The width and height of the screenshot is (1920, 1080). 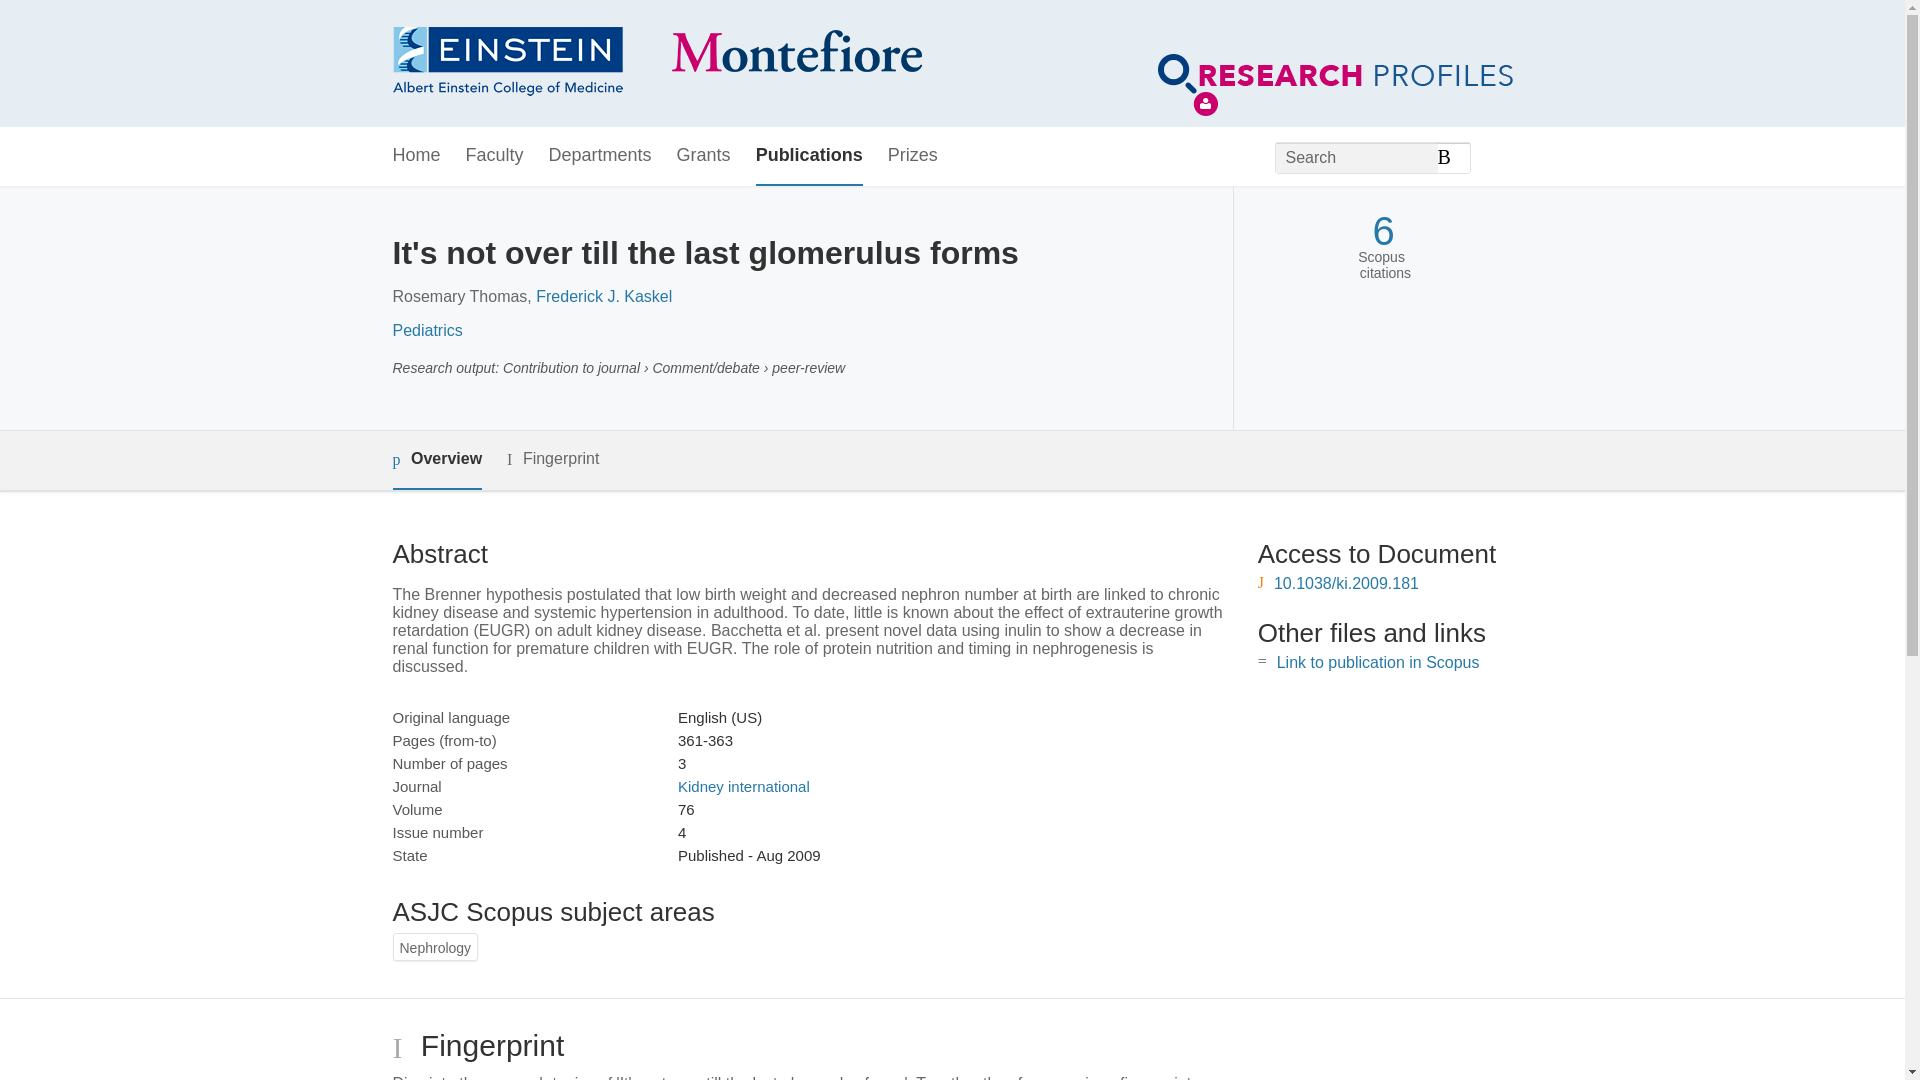 What do you see at coordinates (552, 459) in the screenshot?
I see `Fingerprint` at bounding box center [552, 459].